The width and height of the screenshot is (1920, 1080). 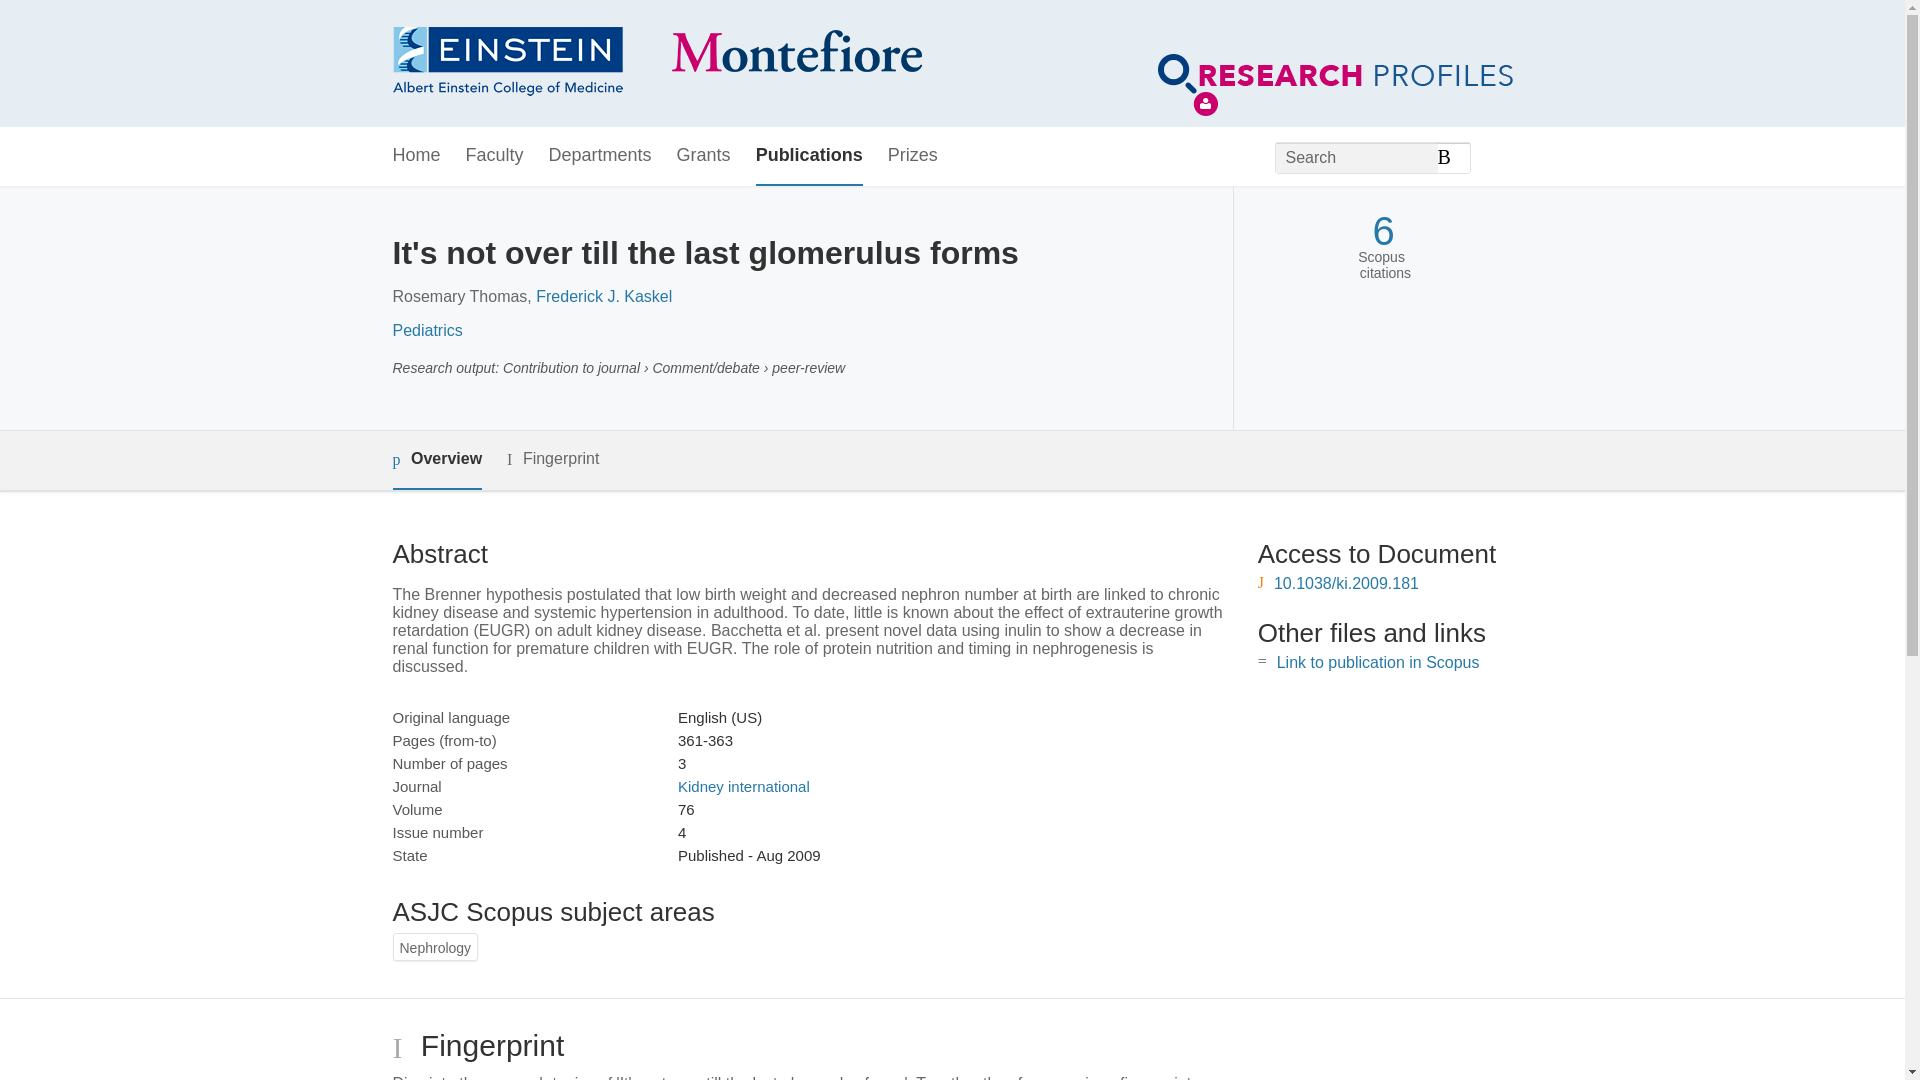 What do you see at coordinates (552, 459) in the screenshot?
I see `Fingerprint` at bounding box center [552, 459].